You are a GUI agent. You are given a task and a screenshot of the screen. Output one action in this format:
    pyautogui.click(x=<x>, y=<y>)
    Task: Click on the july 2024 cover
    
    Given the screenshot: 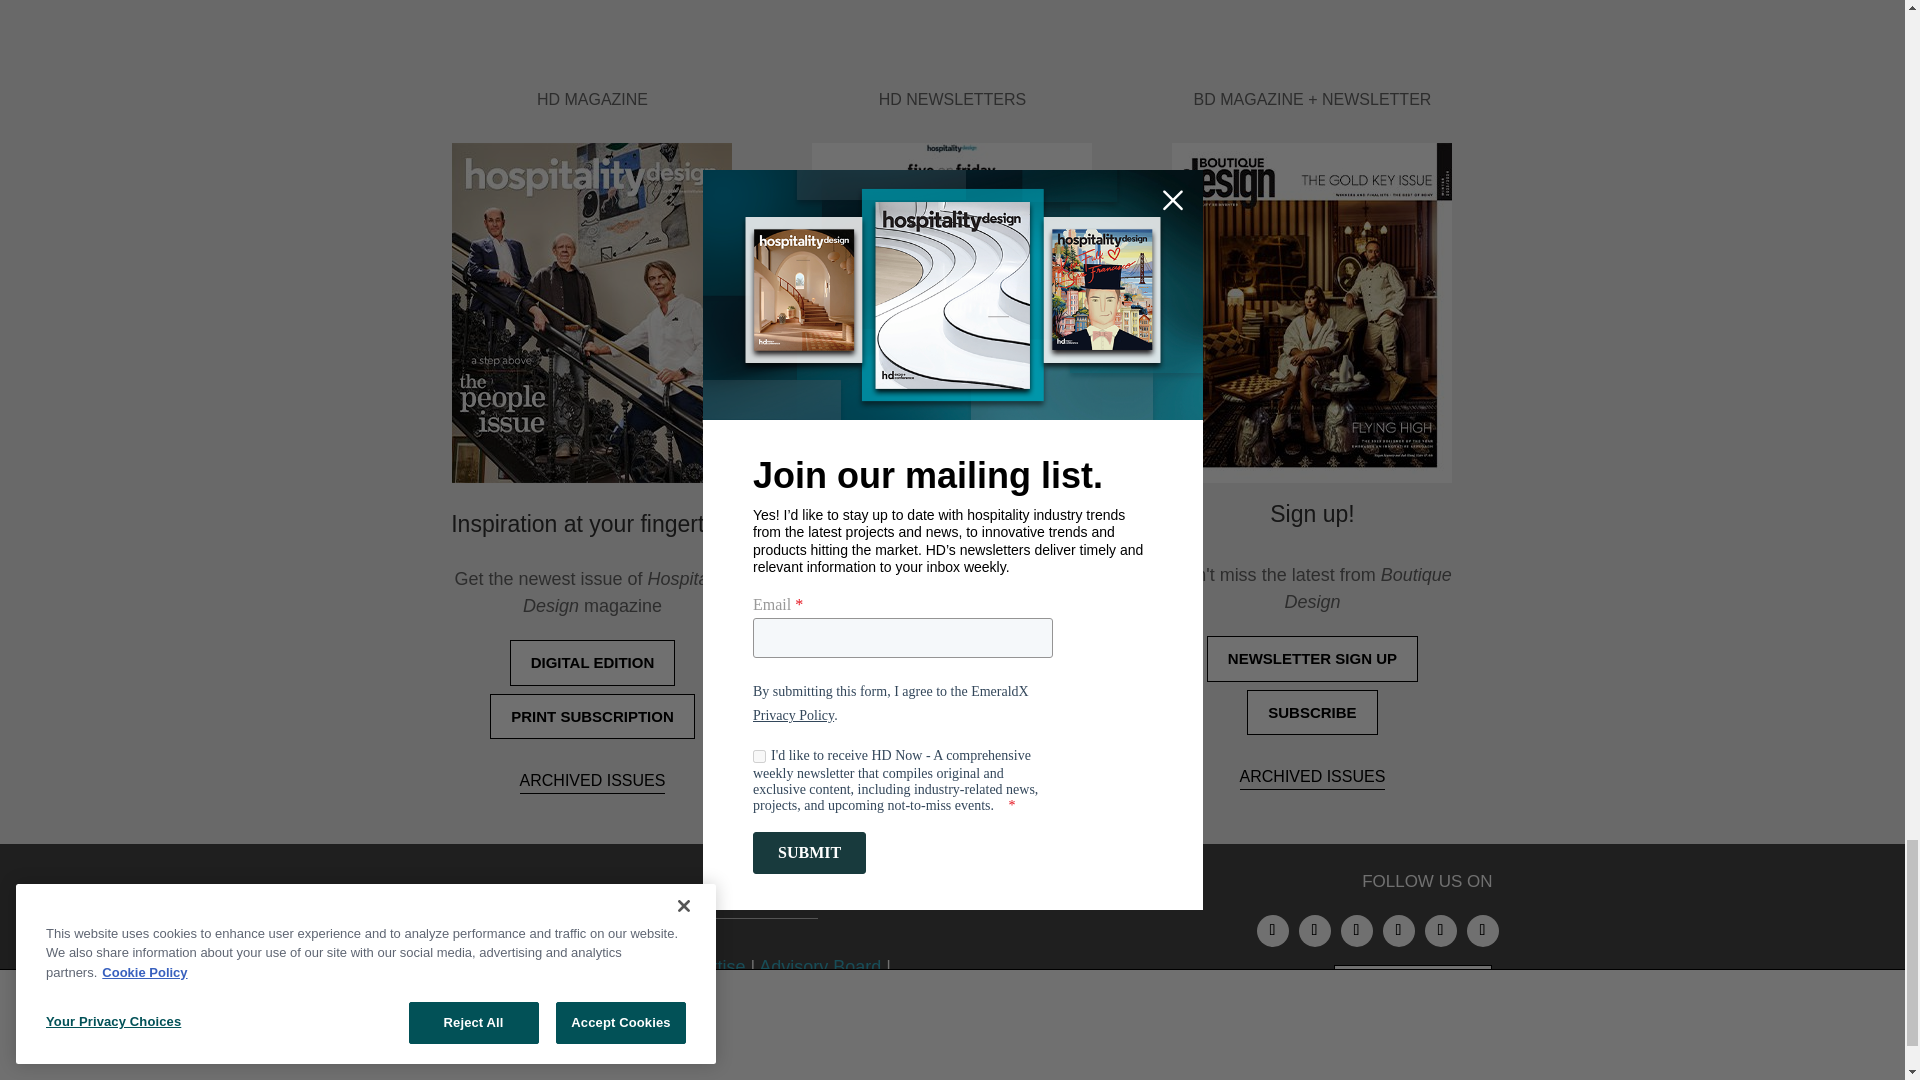 What is the action you would take?
    pyautogui.click(x=591, y=312)
    